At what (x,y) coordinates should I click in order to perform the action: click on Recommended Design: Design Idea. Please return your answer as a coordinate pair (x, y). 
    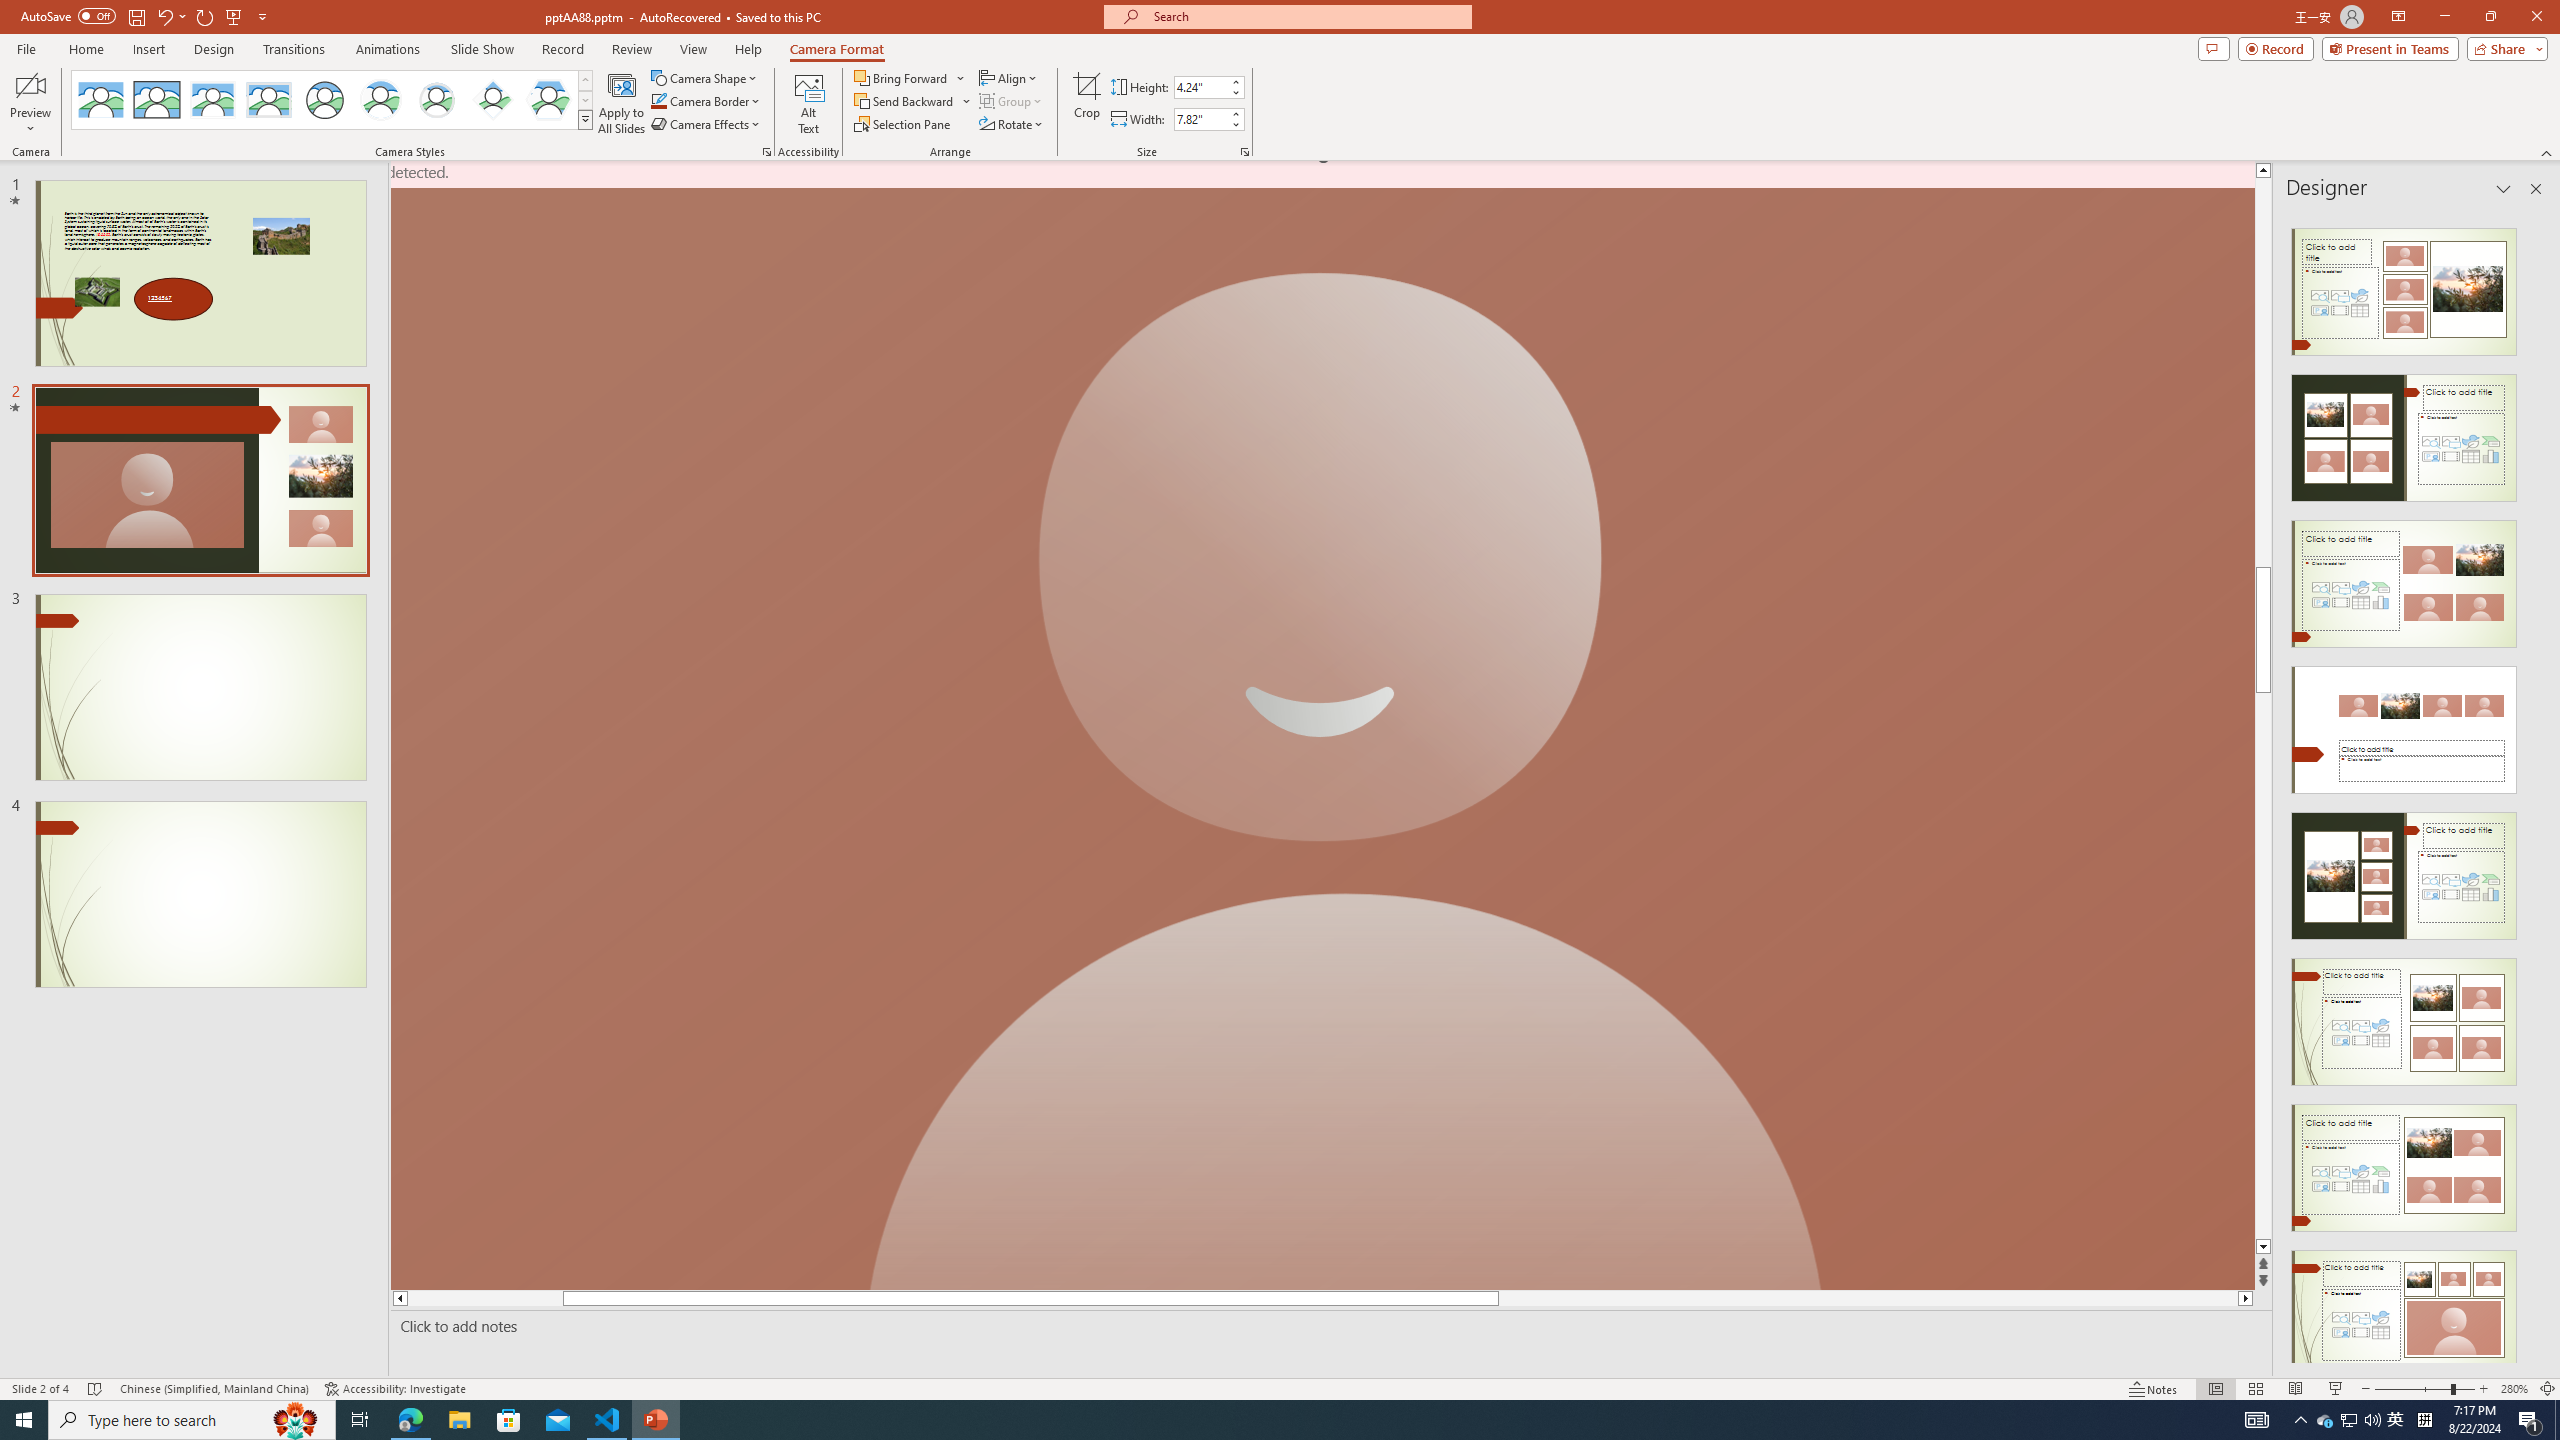
    Looking at the image, I should click on (2404, 286).